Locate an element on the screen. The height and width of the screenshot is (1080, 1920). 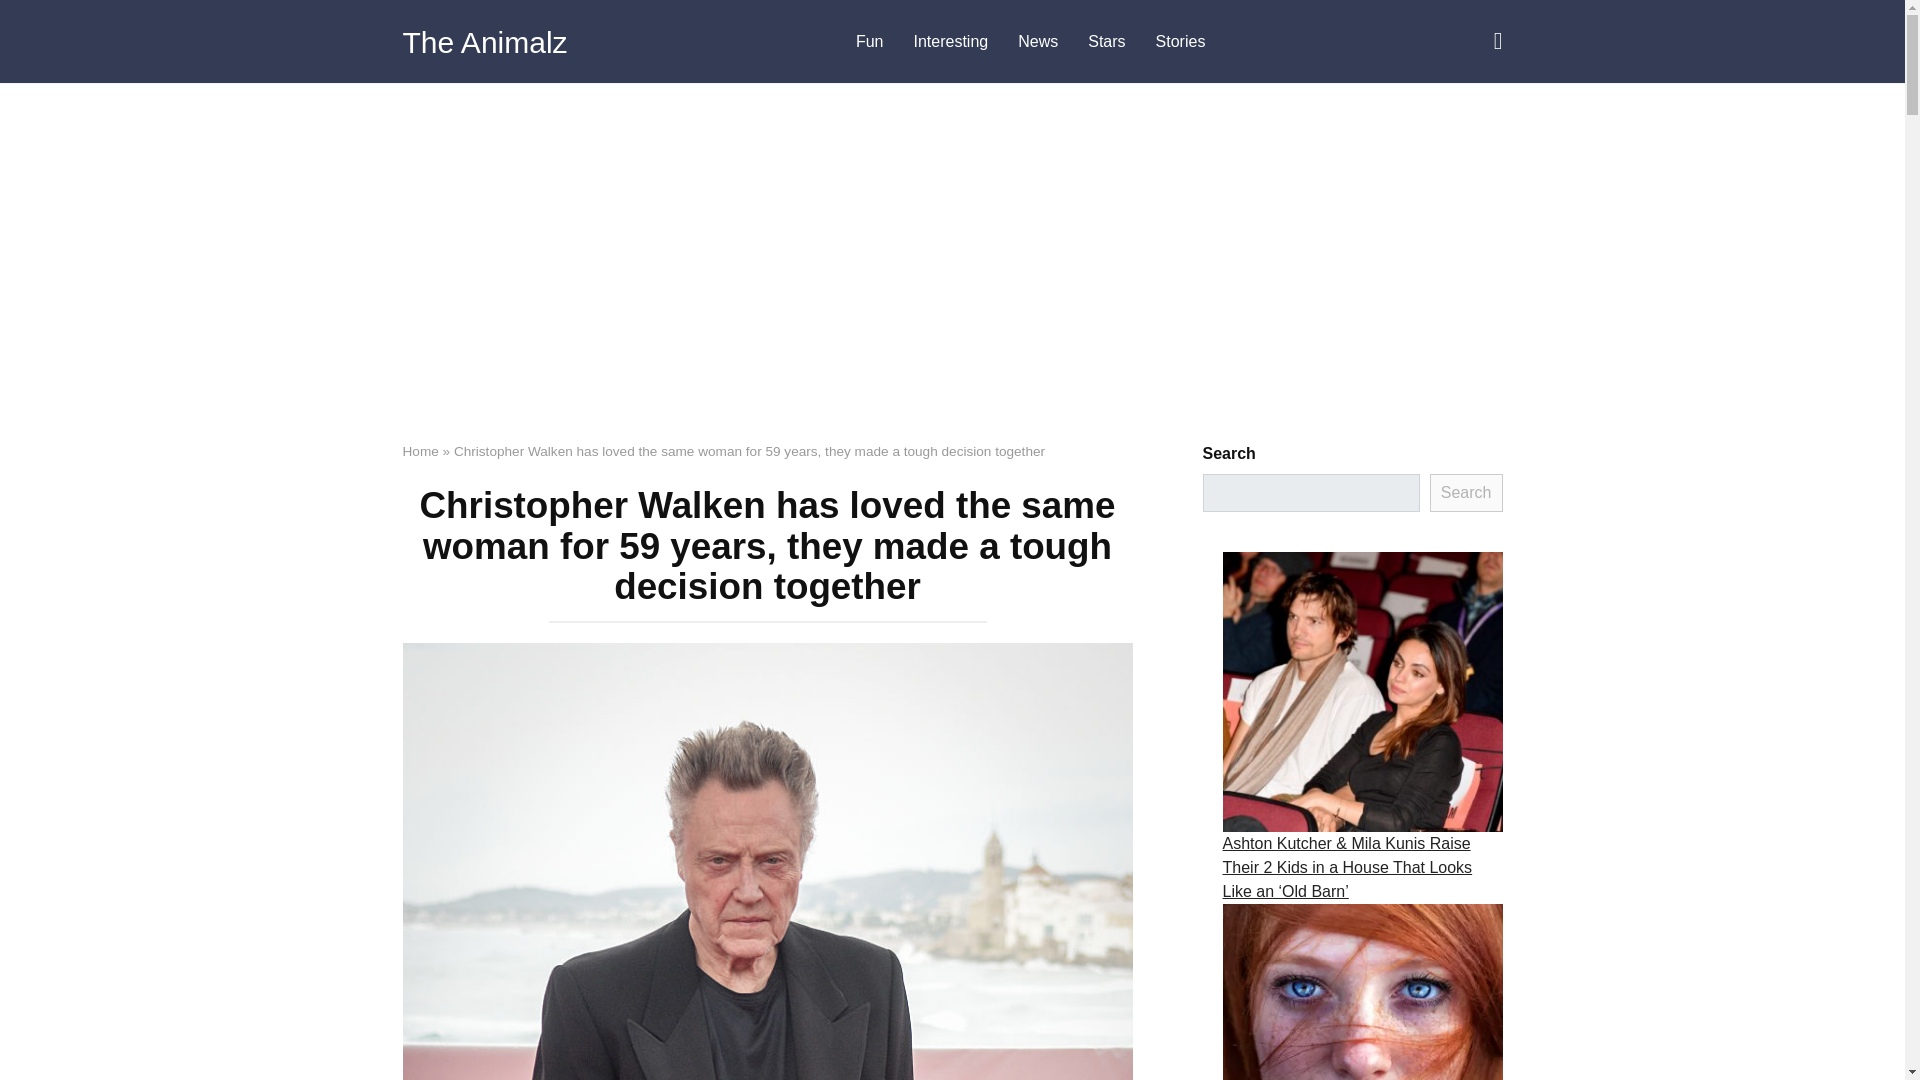
Stories is located at coordinates (1180, 42).